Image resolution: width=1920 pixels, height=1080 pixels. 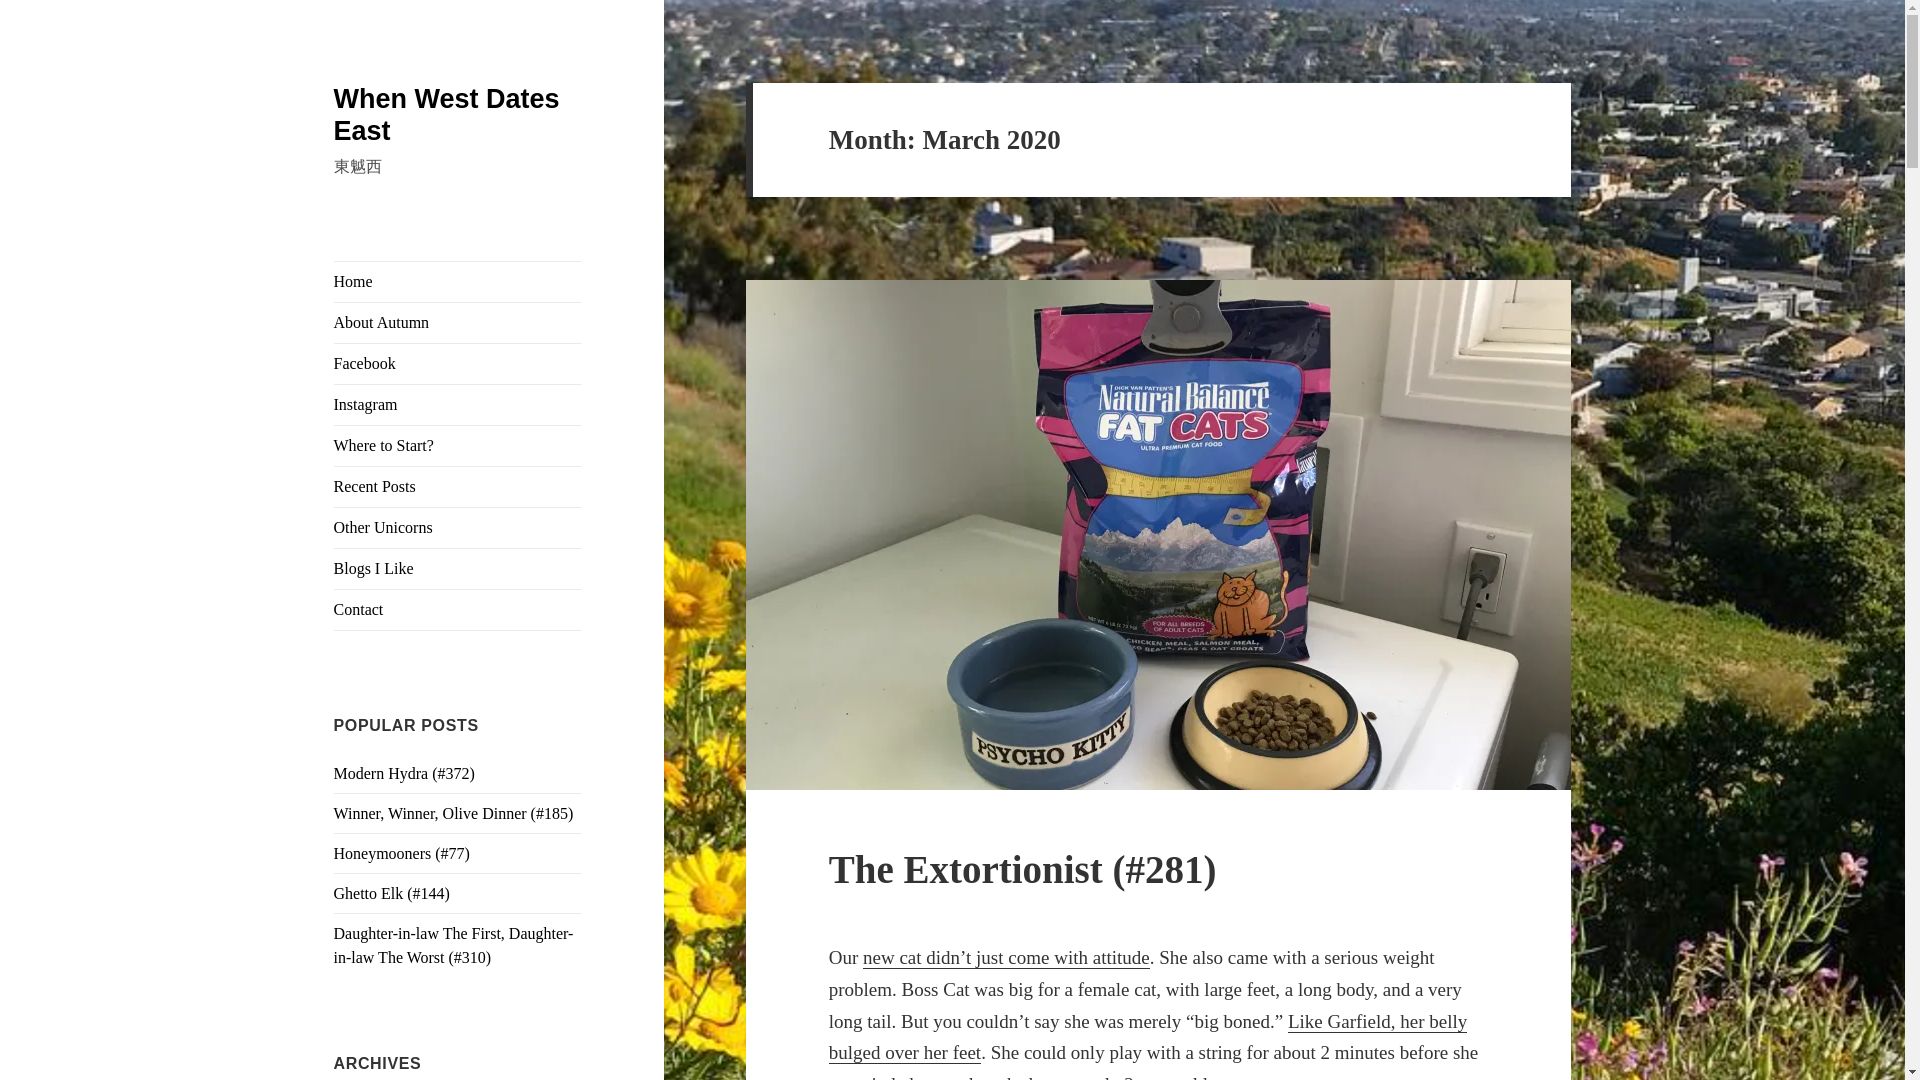 What do you see at coordinates (447, 114) in the screenshot?
I see `When West Dates East` at bounding box center [447, 114].